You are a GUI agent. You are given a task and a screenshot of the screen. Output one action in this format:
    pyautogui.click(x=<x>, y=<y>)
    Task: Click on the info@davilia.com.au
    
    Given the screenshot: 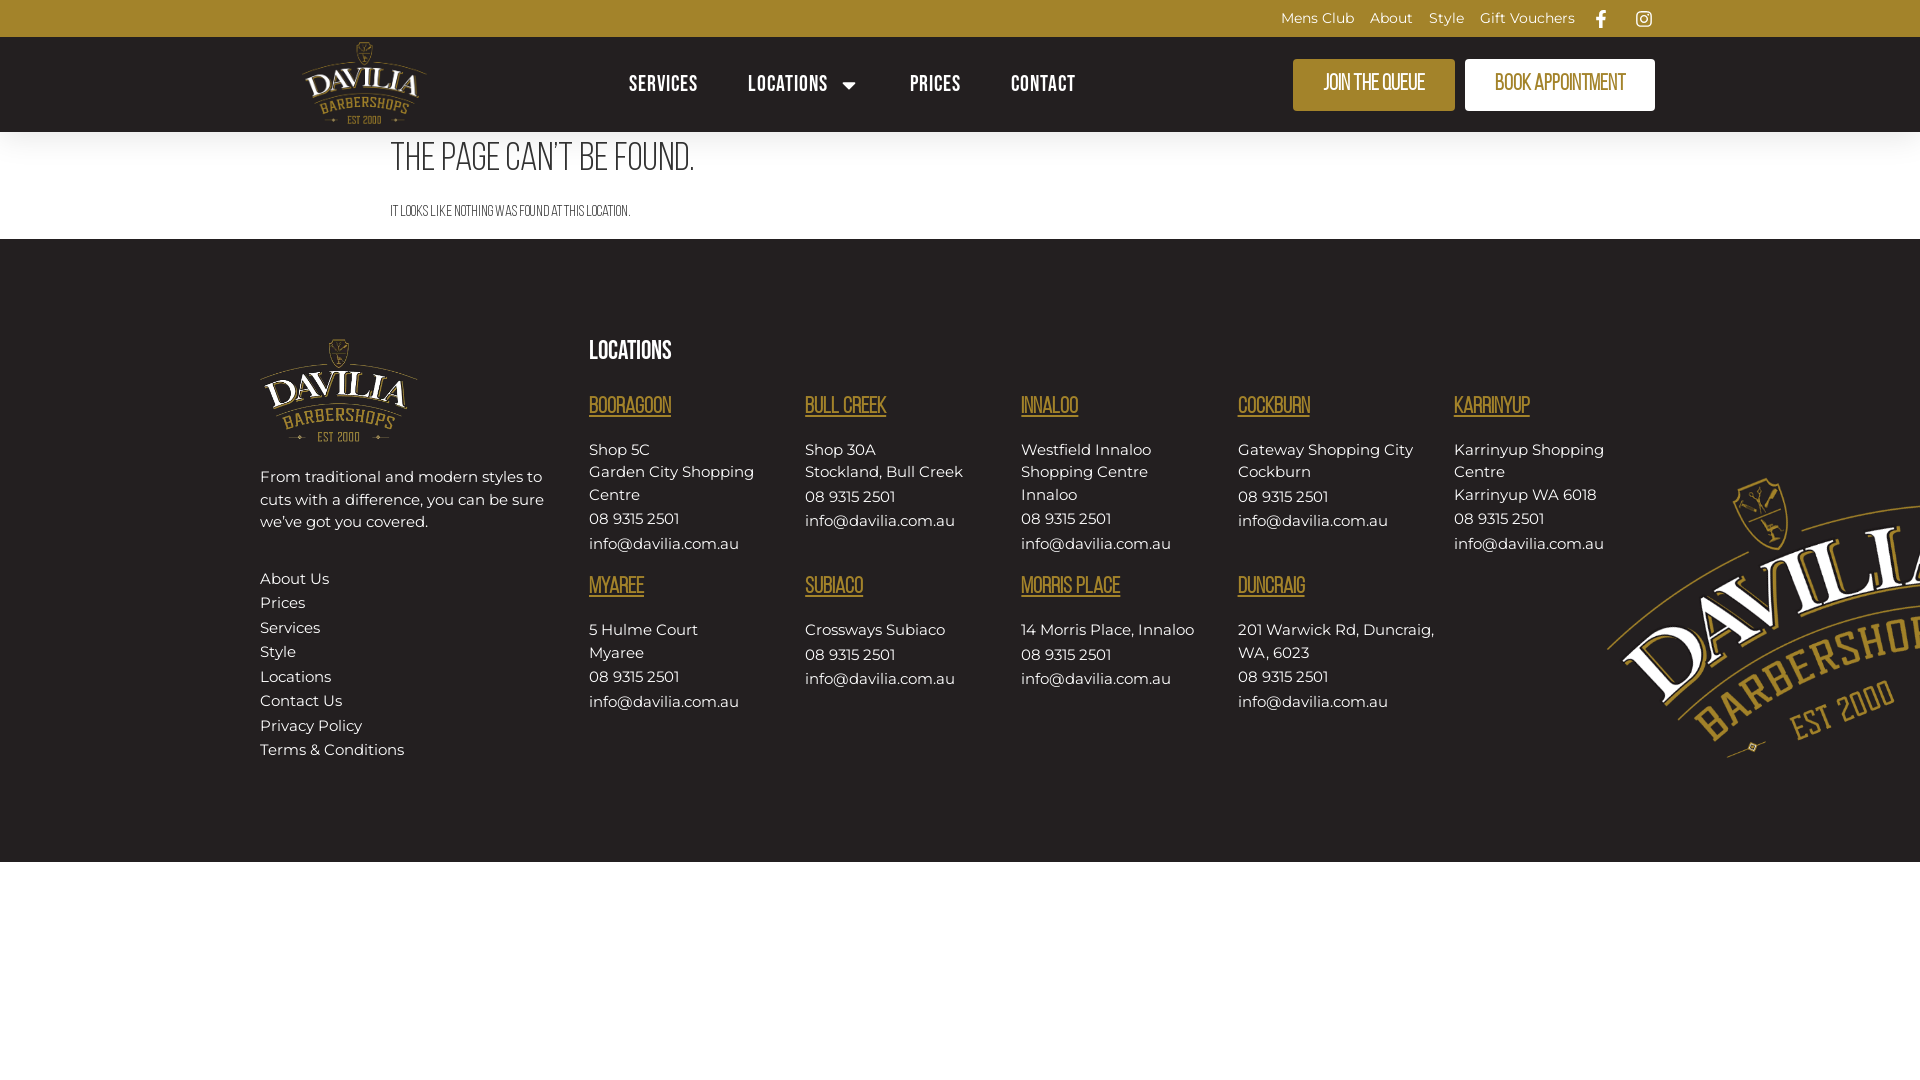 What is the action you would take?
    pyautogui.click(x=1336, y=522)
    